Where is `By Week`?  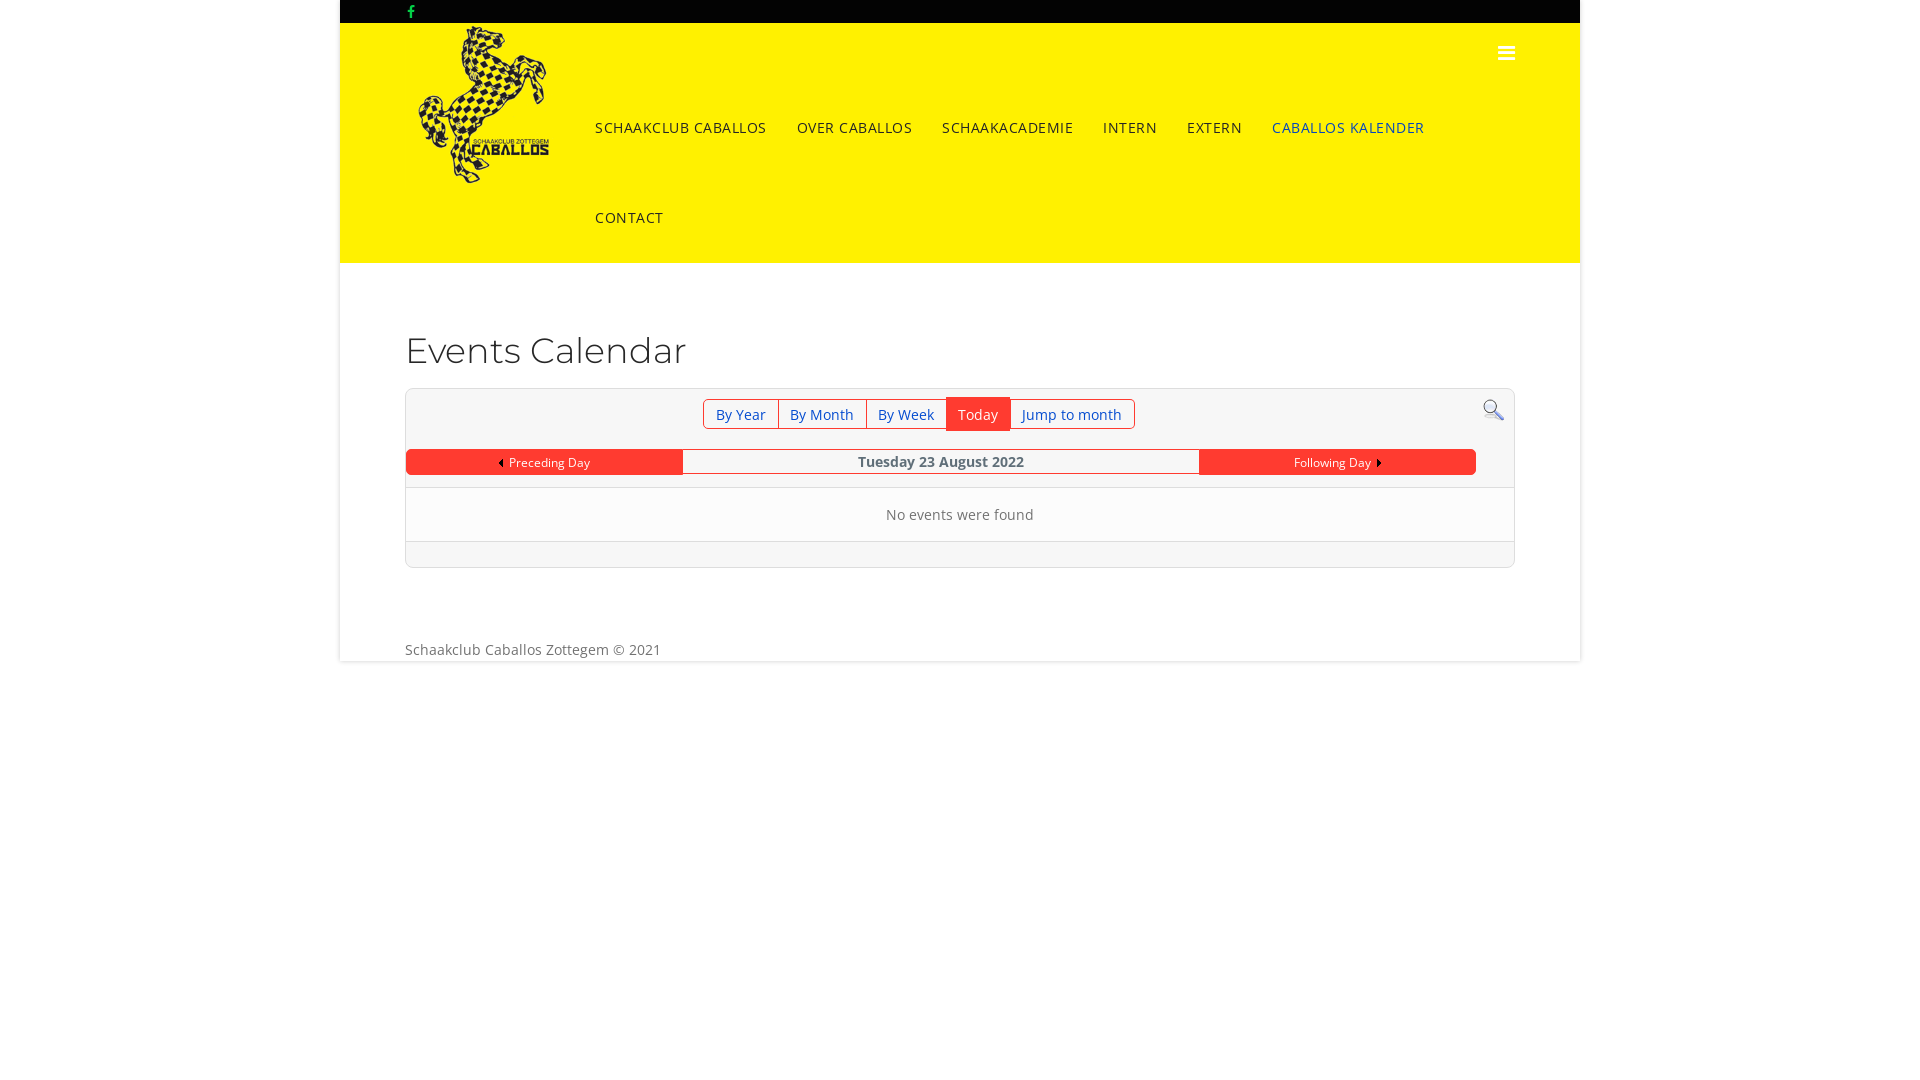
By Week is located at coordinates (906, 414).